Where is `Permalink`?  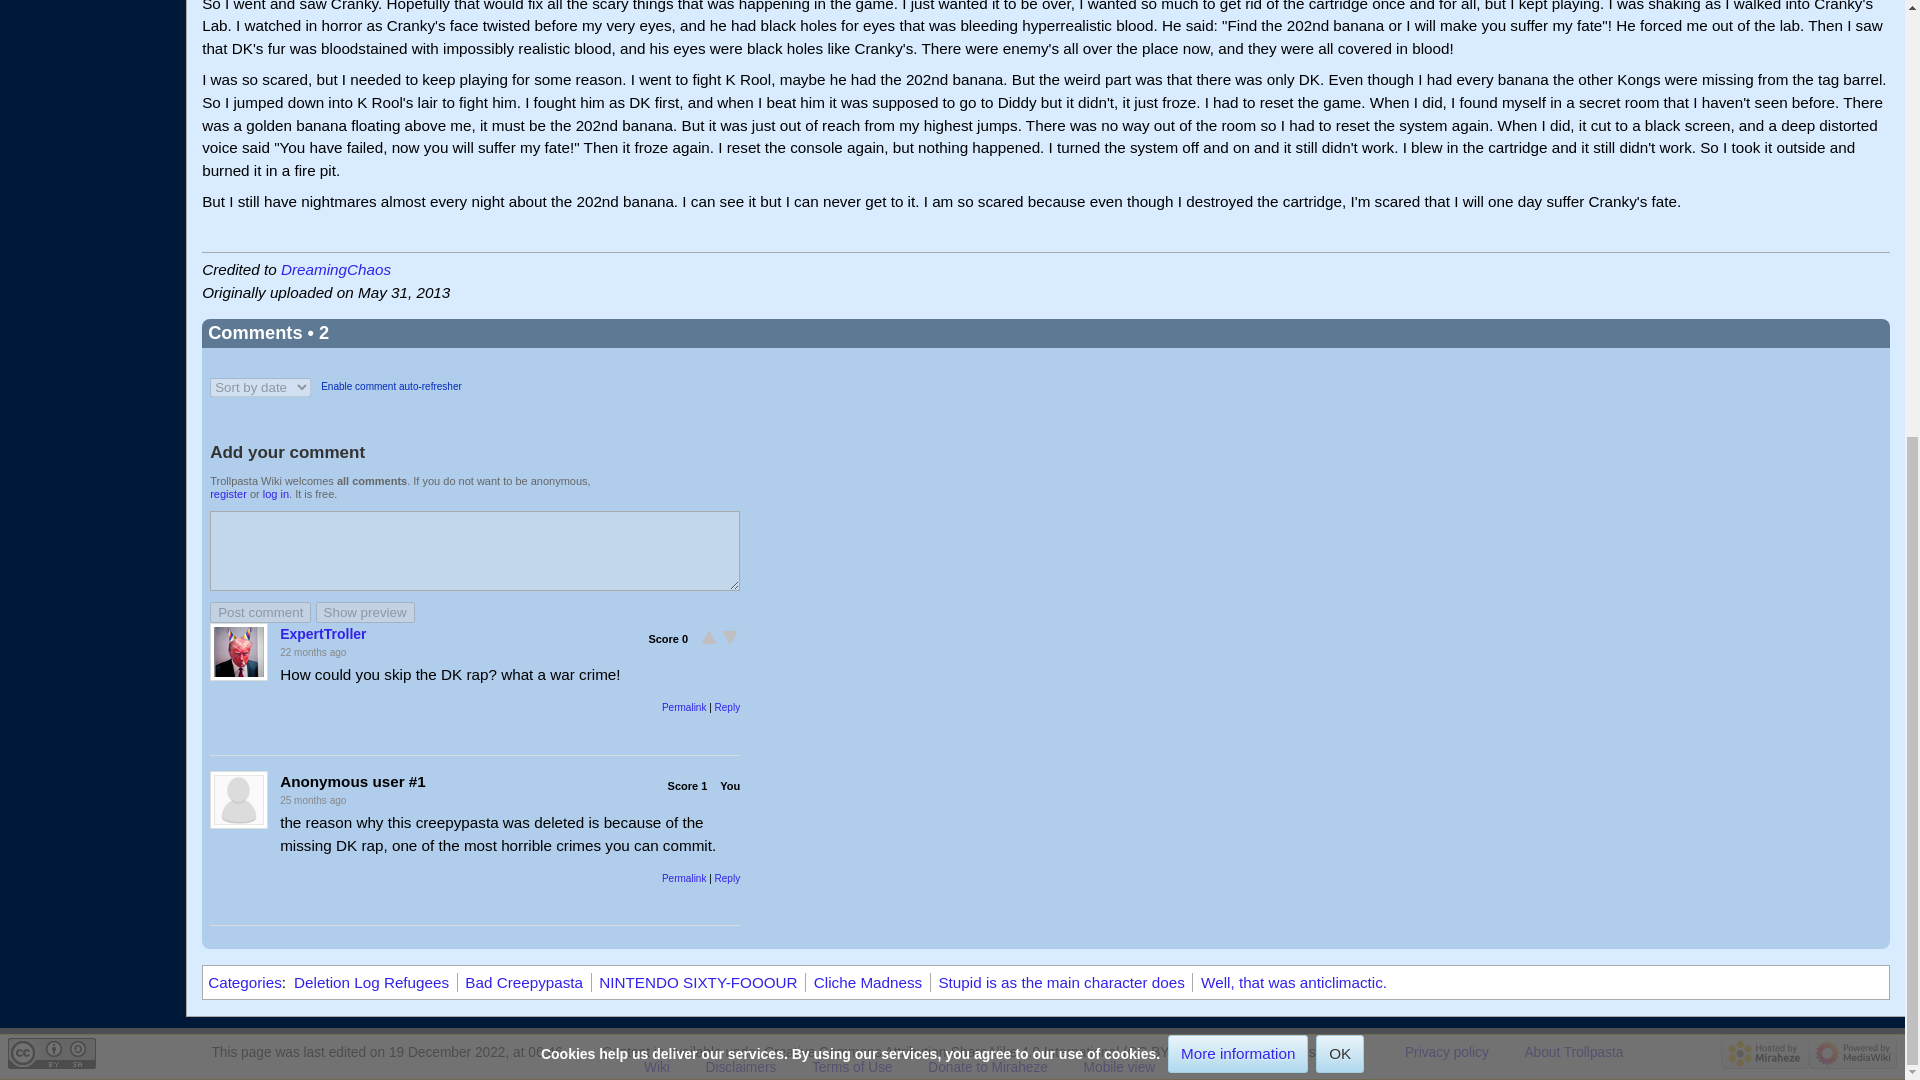 Permalink is located at coordinates (684, 878).